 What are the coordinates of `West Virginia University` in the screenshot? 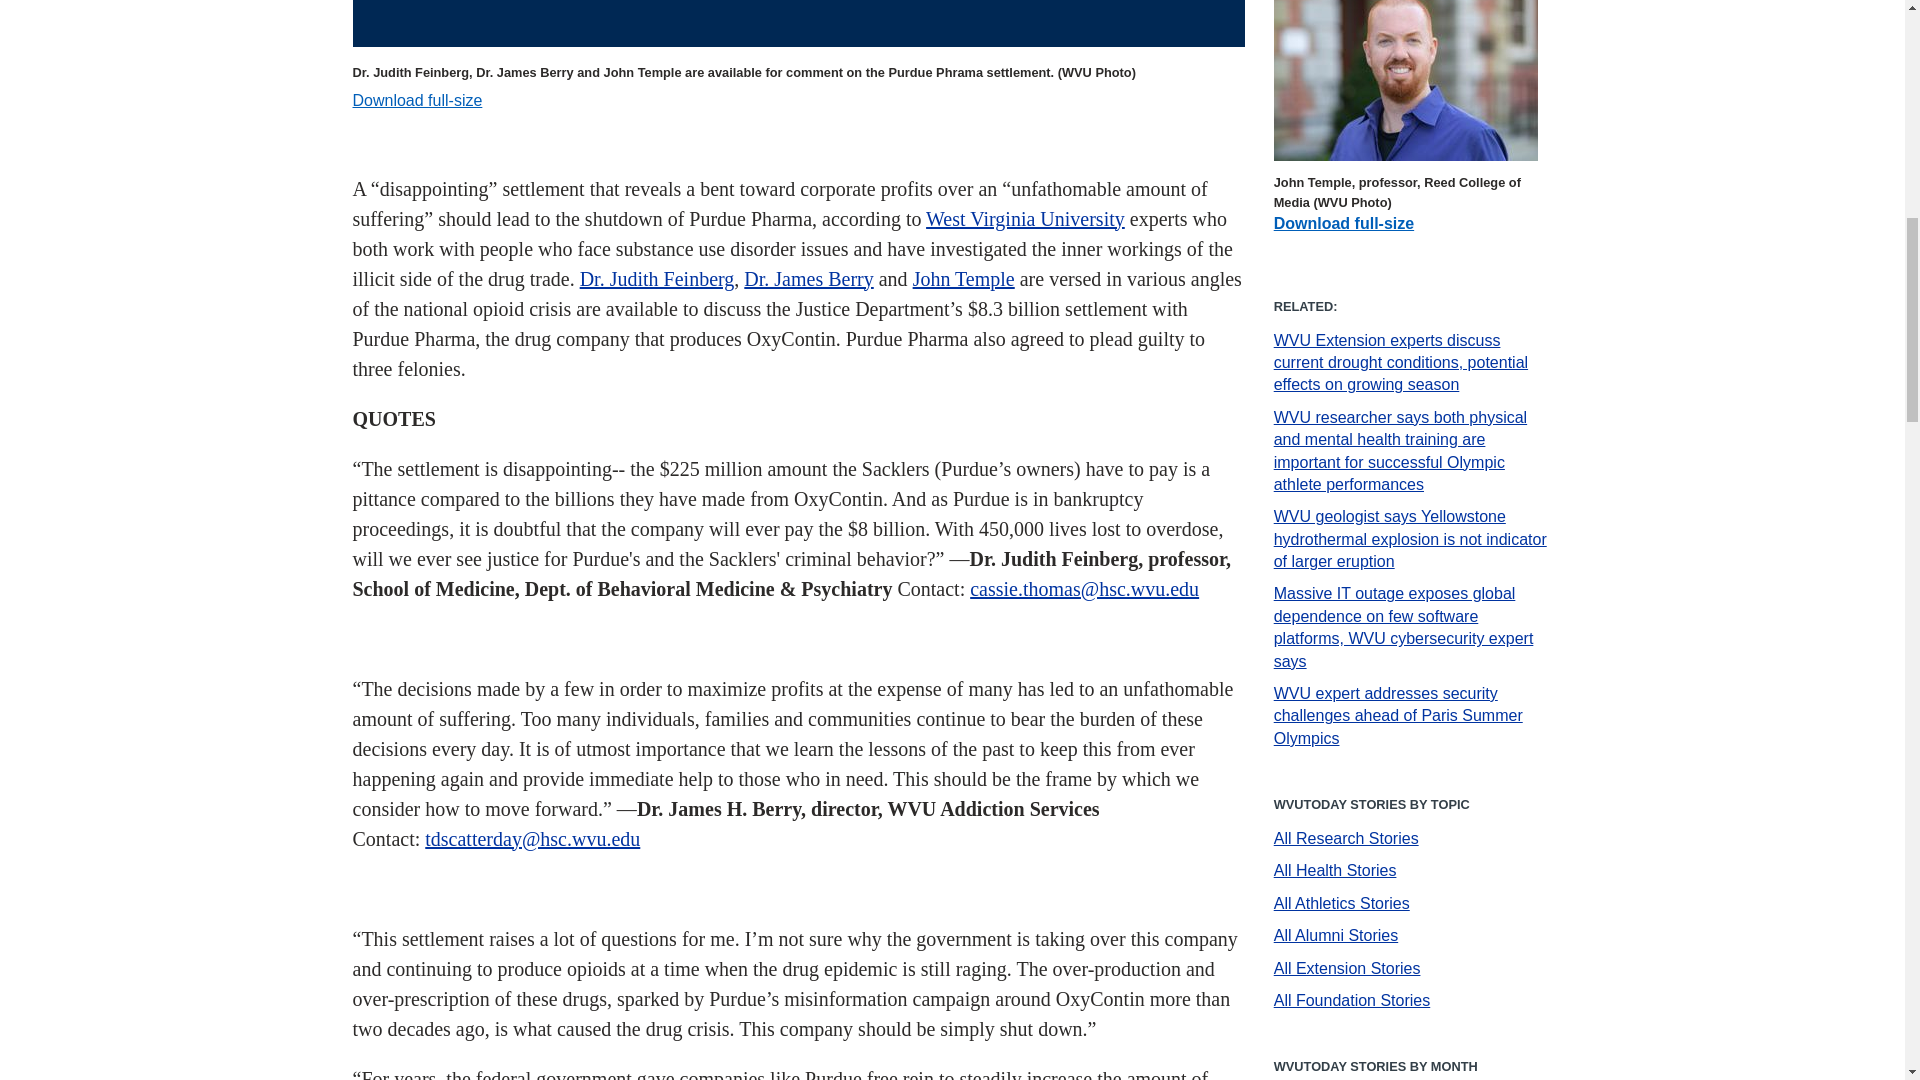 It's located at (1025, 219).